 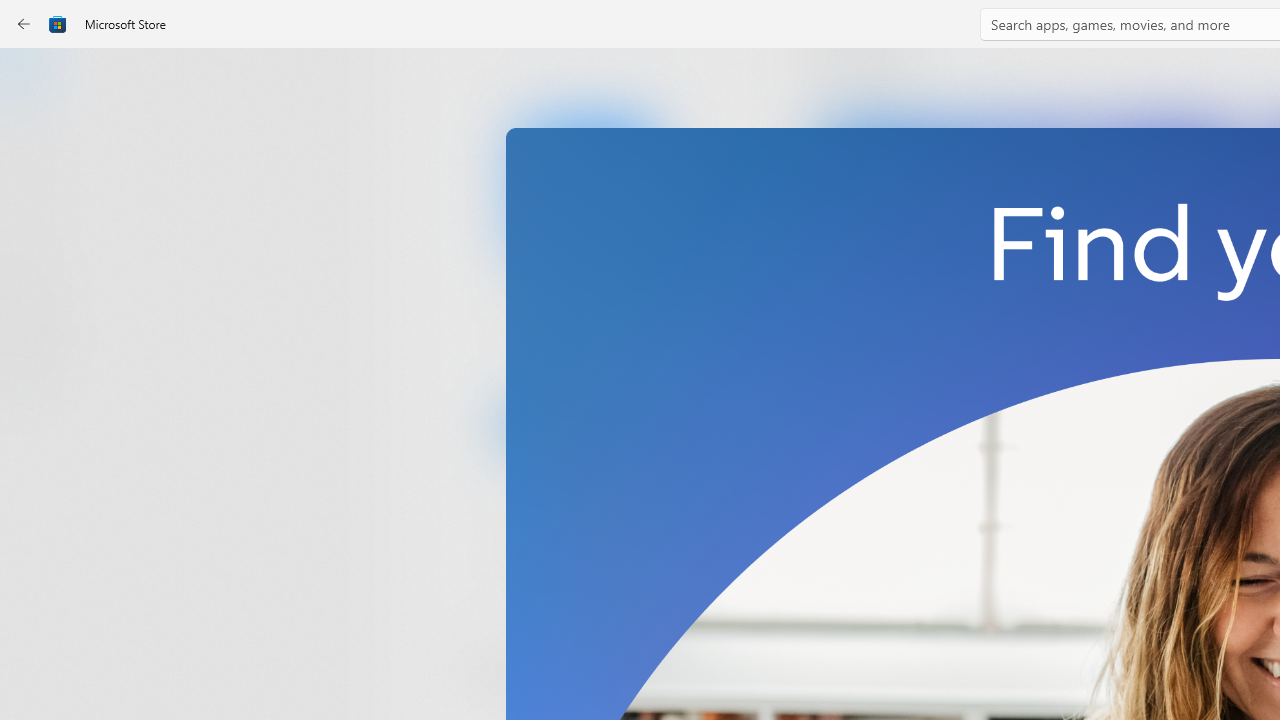 What do you see at coordinates (1030, 279) in the screenshot?
I see `Screenshot 1` at bounding box center [1030, 279].